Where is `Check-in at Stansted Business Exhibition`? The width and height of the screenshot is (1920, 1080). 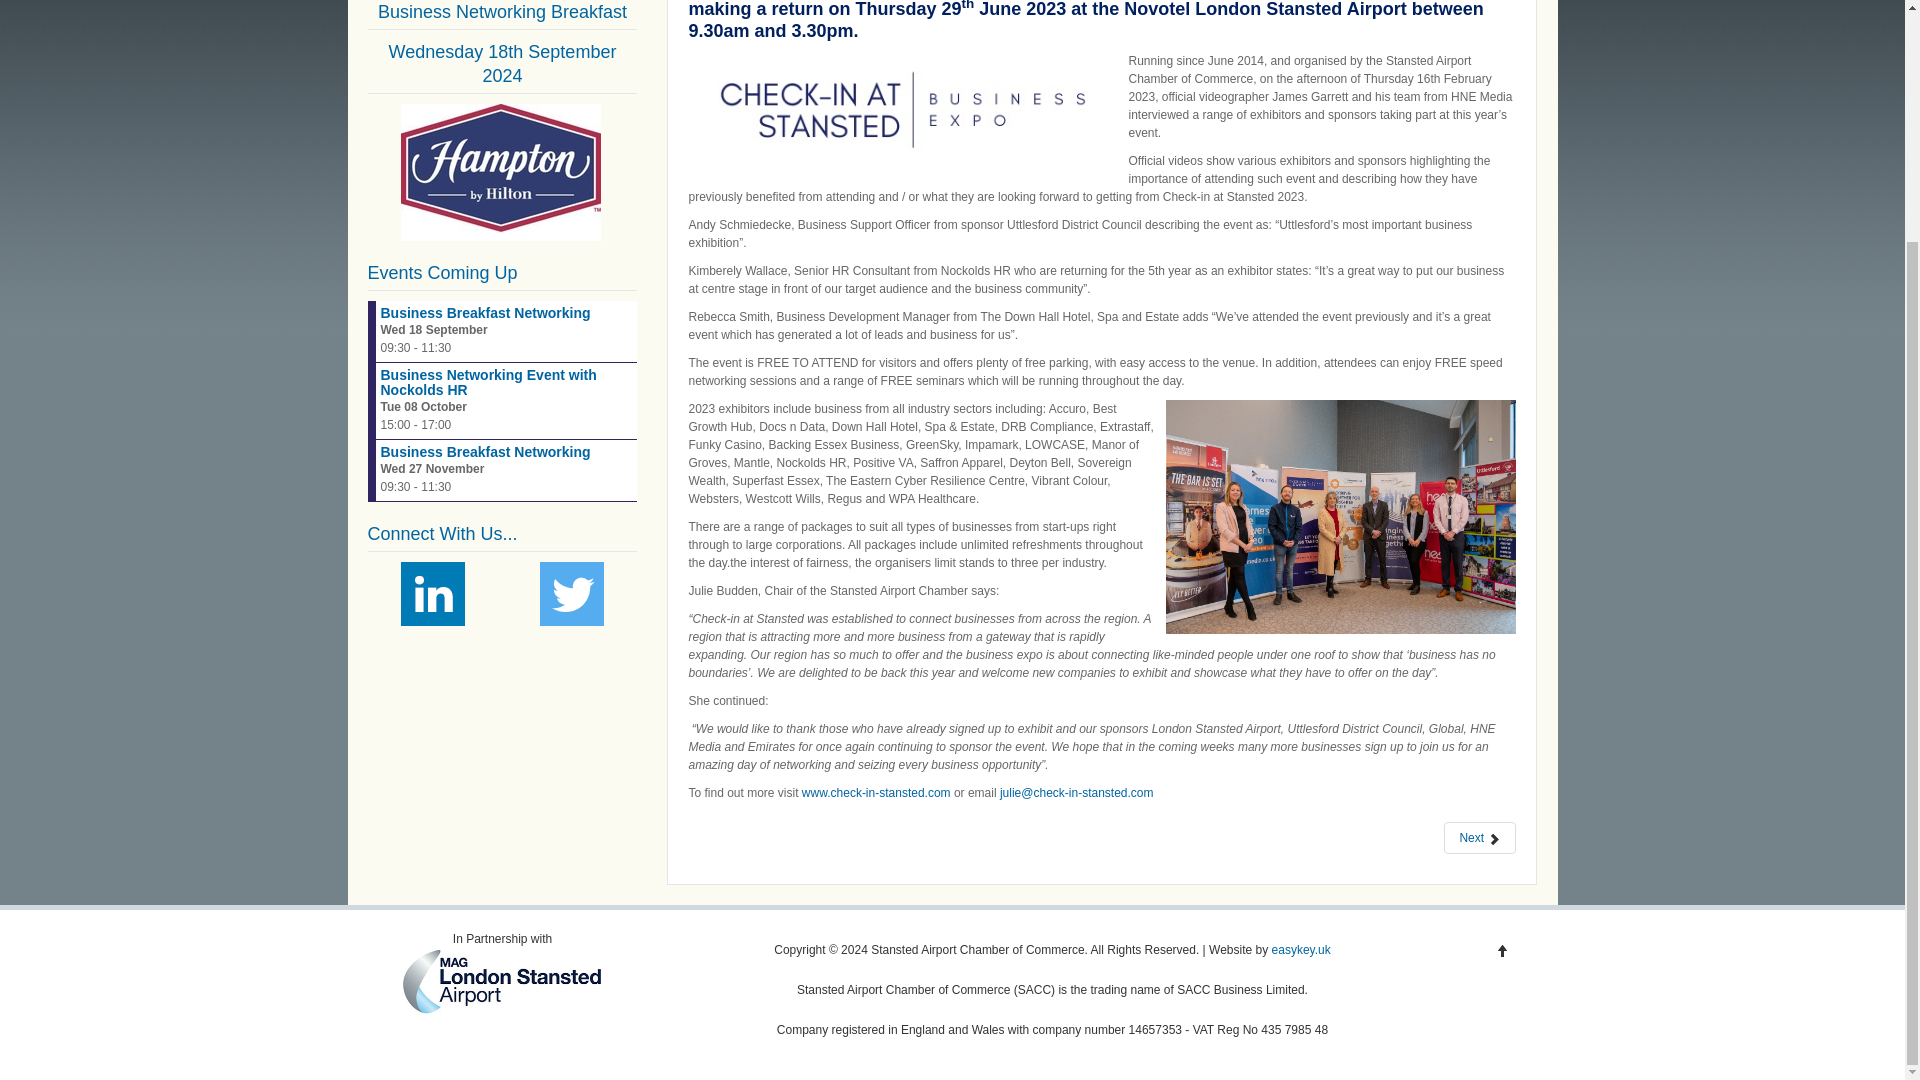 Check-in at Stansted Business Exhibition is located at coordinates (876, 793).